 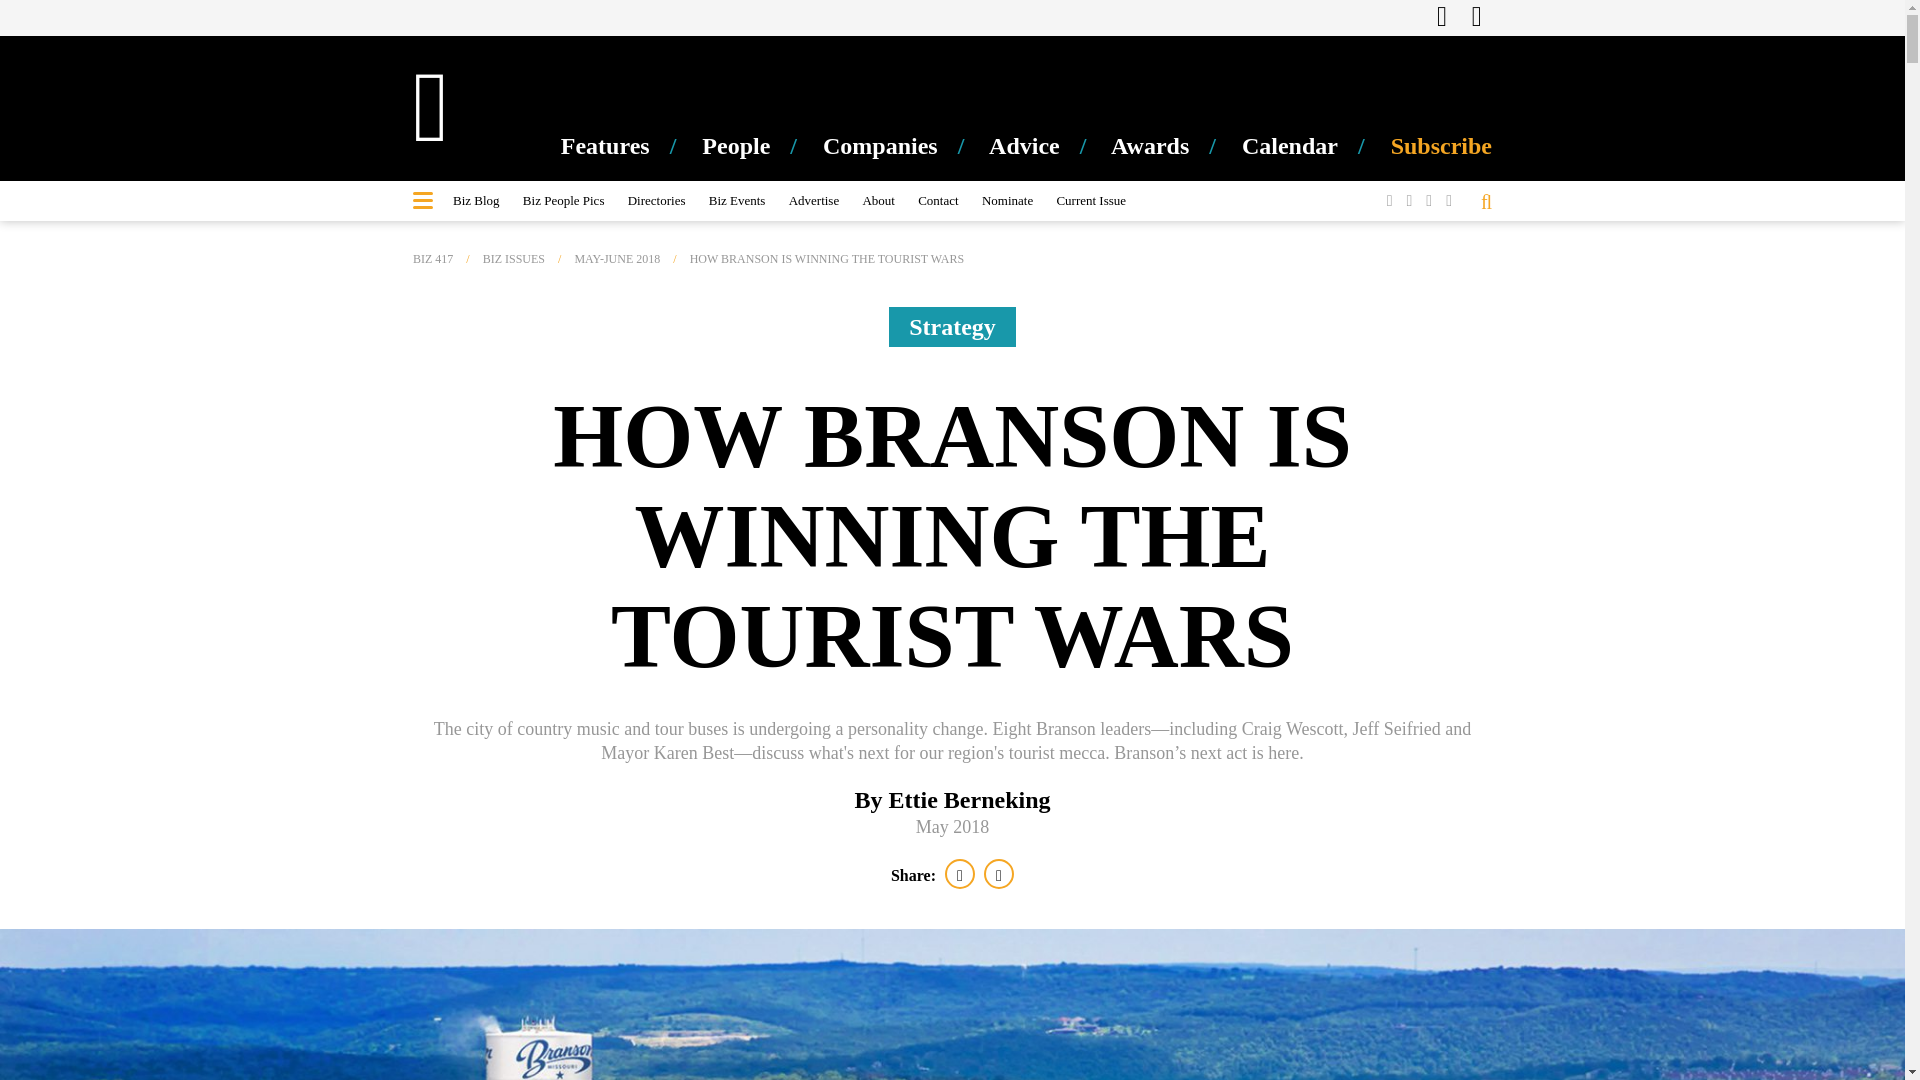 What do you see at coordinates (1090, 201) in the screenshot?
I see `Current Issue` at bounding box center [1090, 201].